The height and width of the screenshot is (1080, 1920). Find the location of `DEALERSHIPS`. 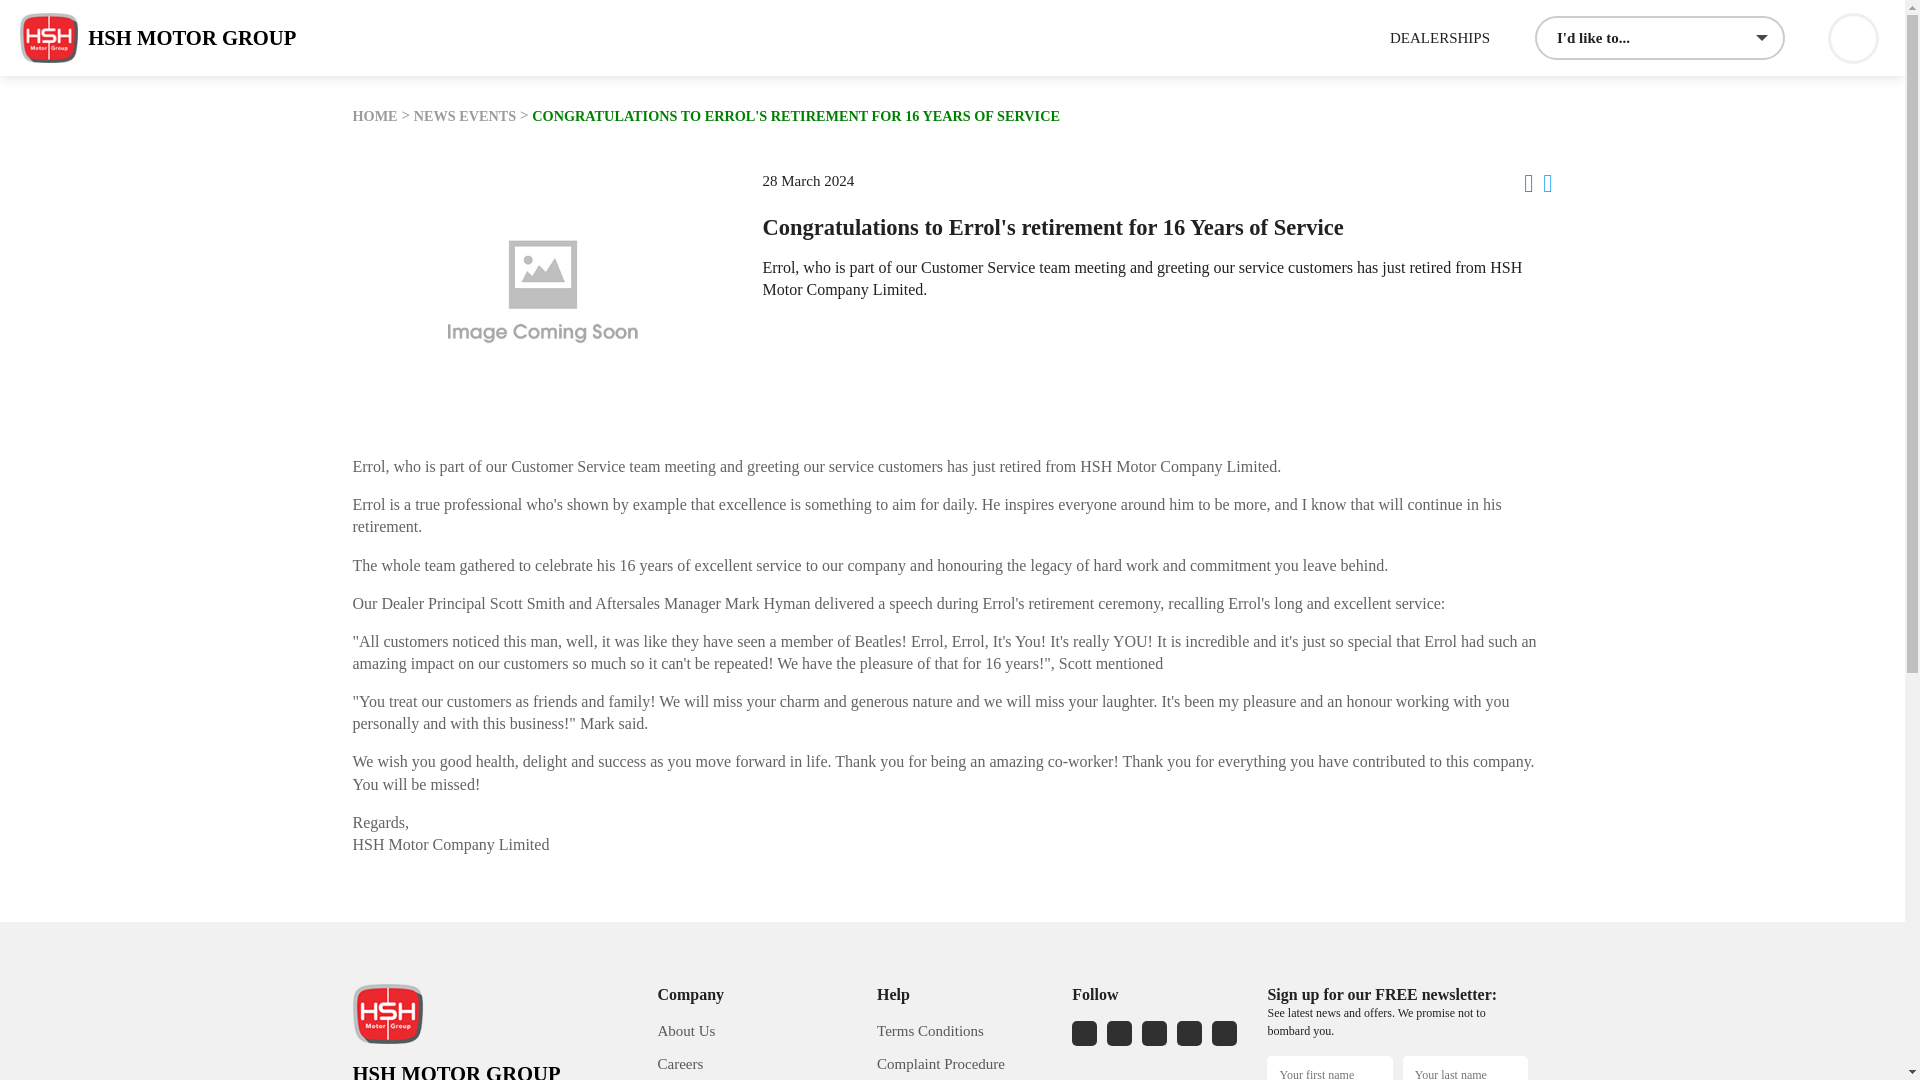

DEALERSHIPS is located at coordinates (1440, 38).